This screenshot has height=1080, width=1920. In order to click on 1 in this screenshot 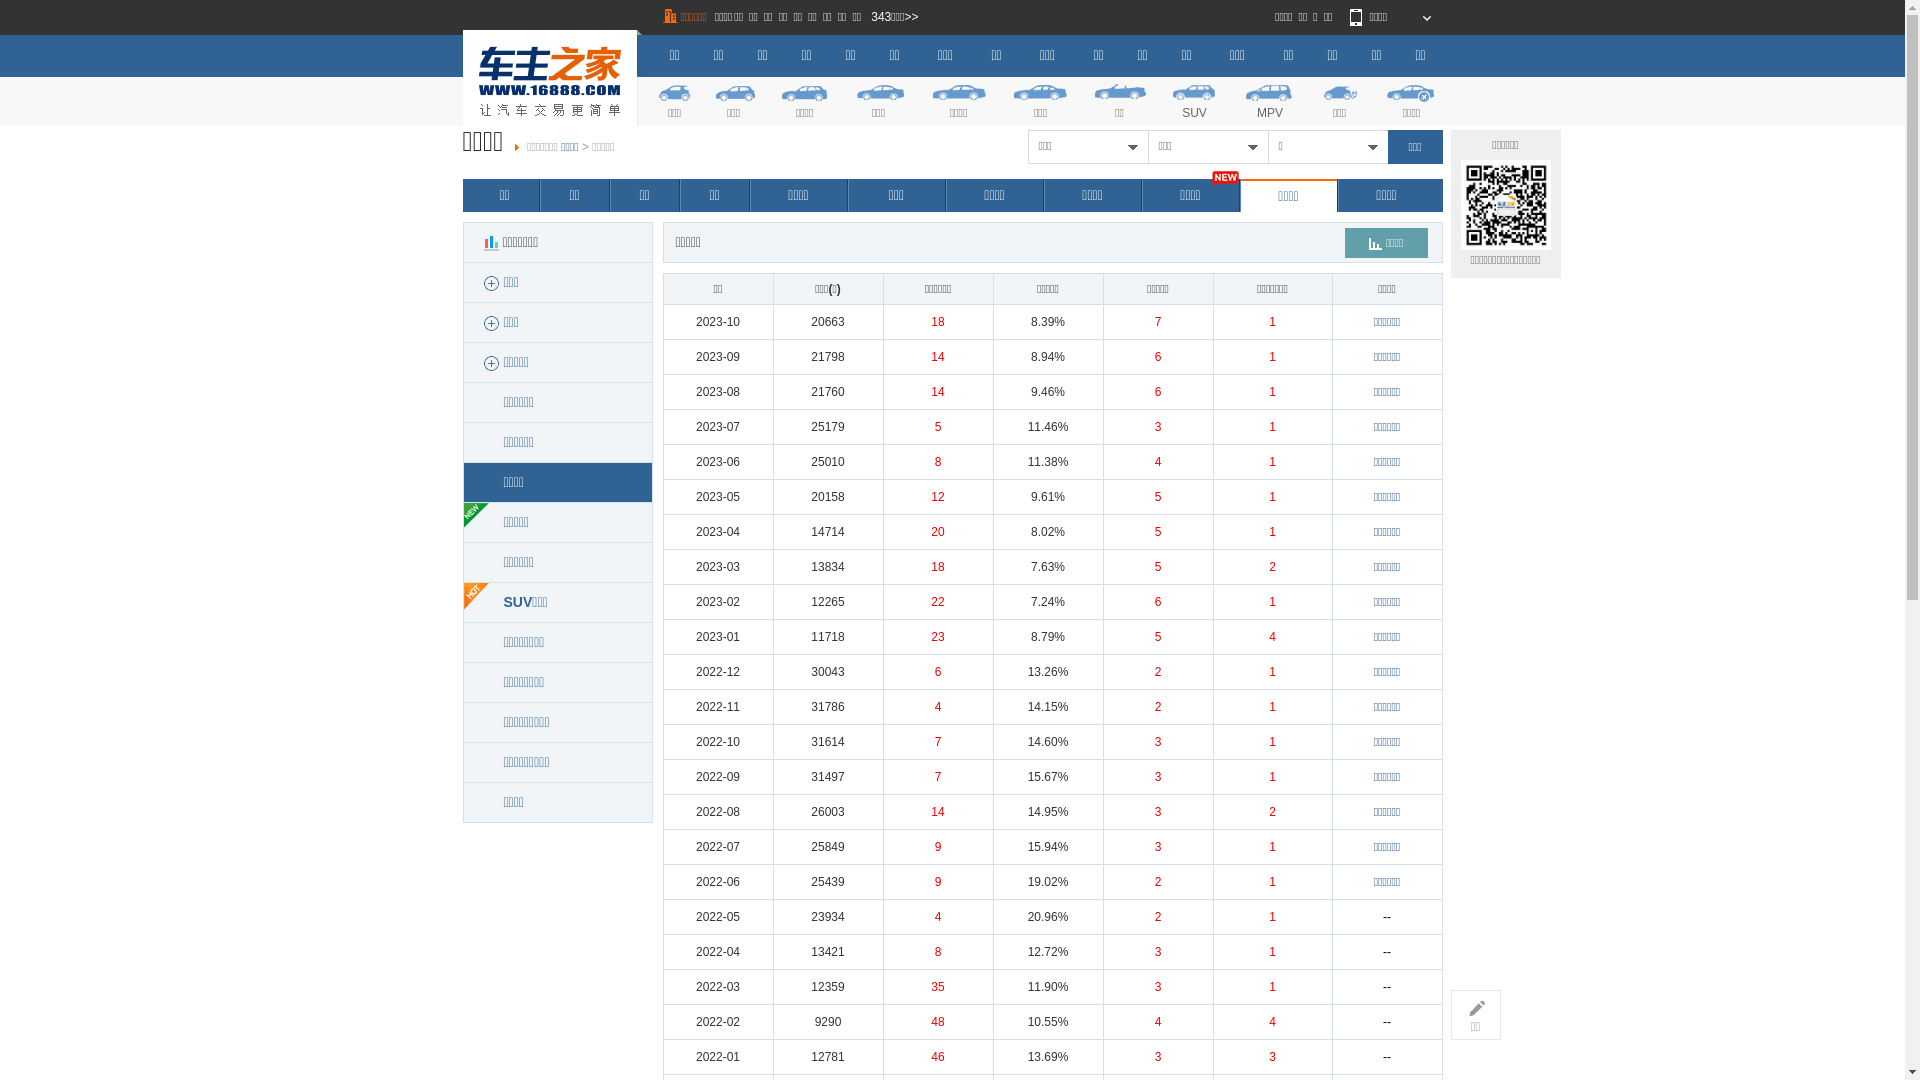, I will do `click(1272, 742)`.